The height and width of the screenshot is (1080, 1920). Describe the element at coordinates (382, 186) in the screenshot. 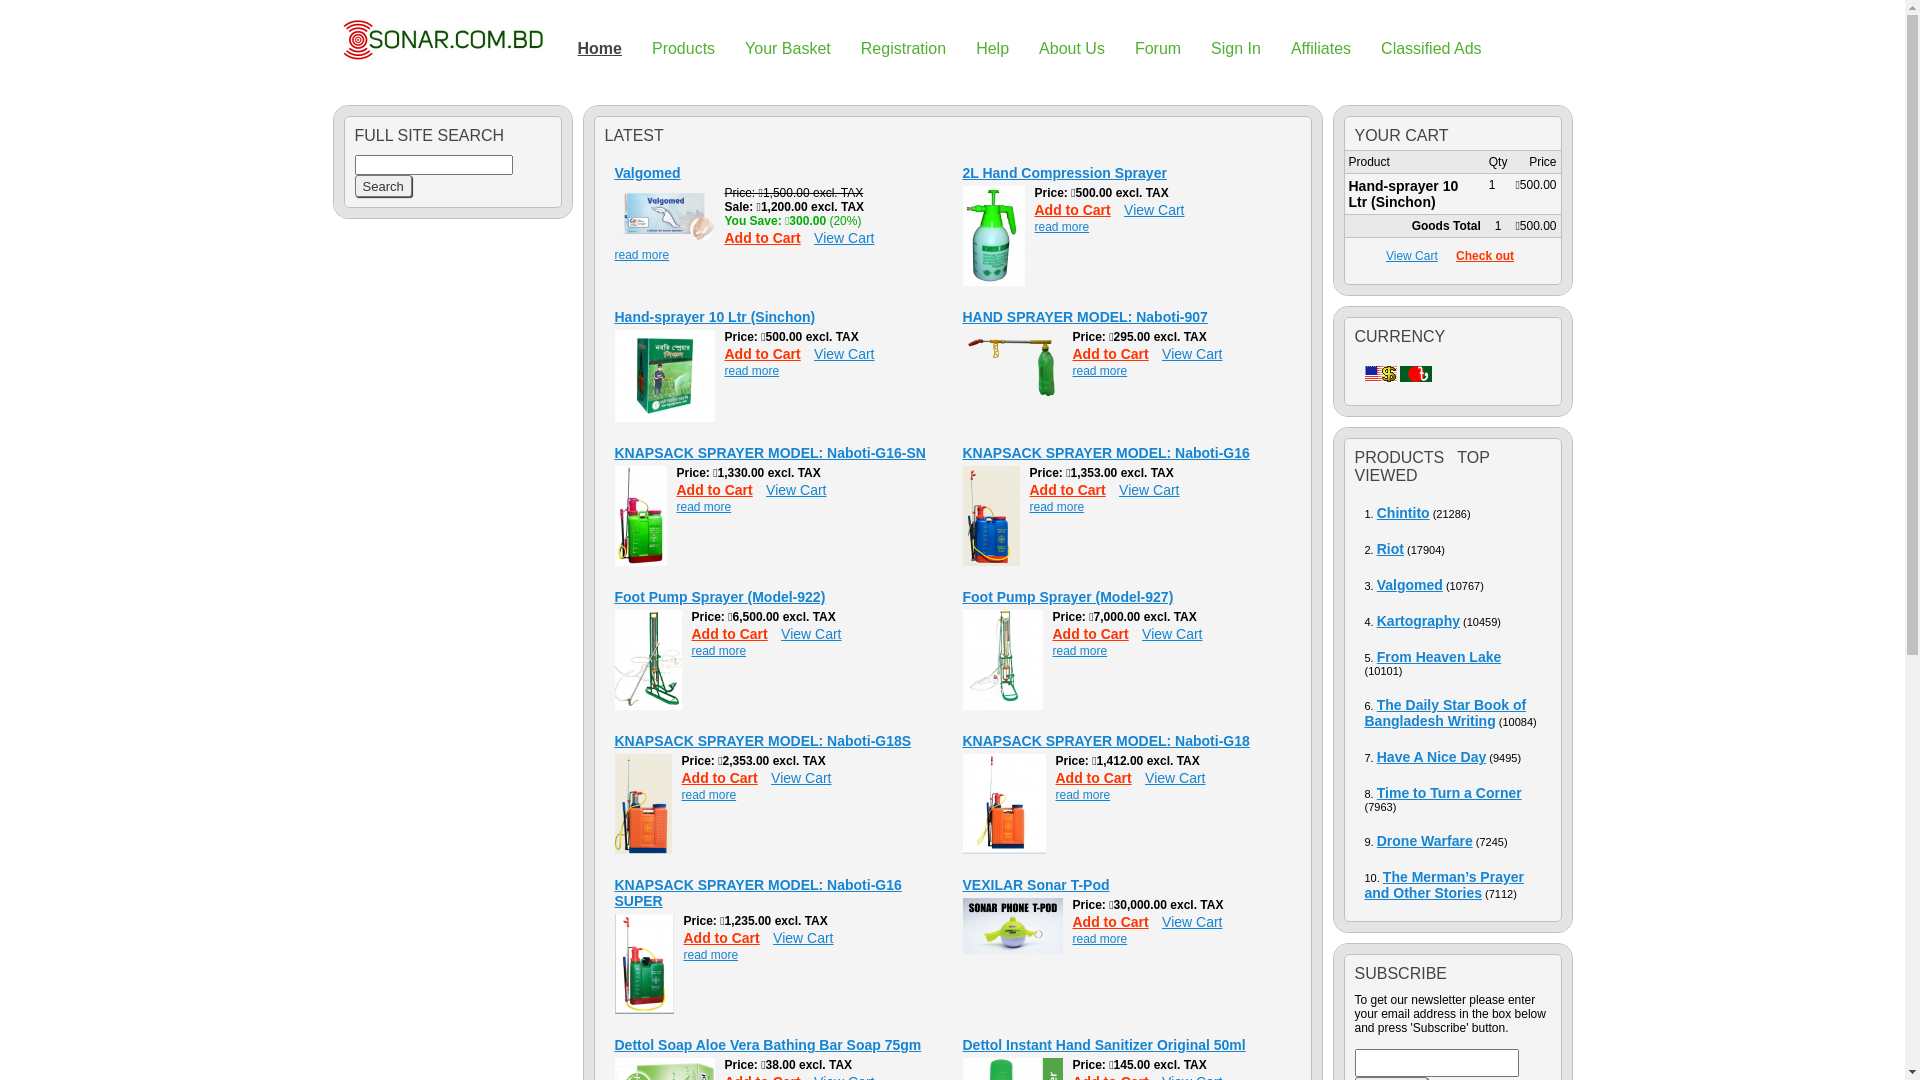

I see `Search` at that location.